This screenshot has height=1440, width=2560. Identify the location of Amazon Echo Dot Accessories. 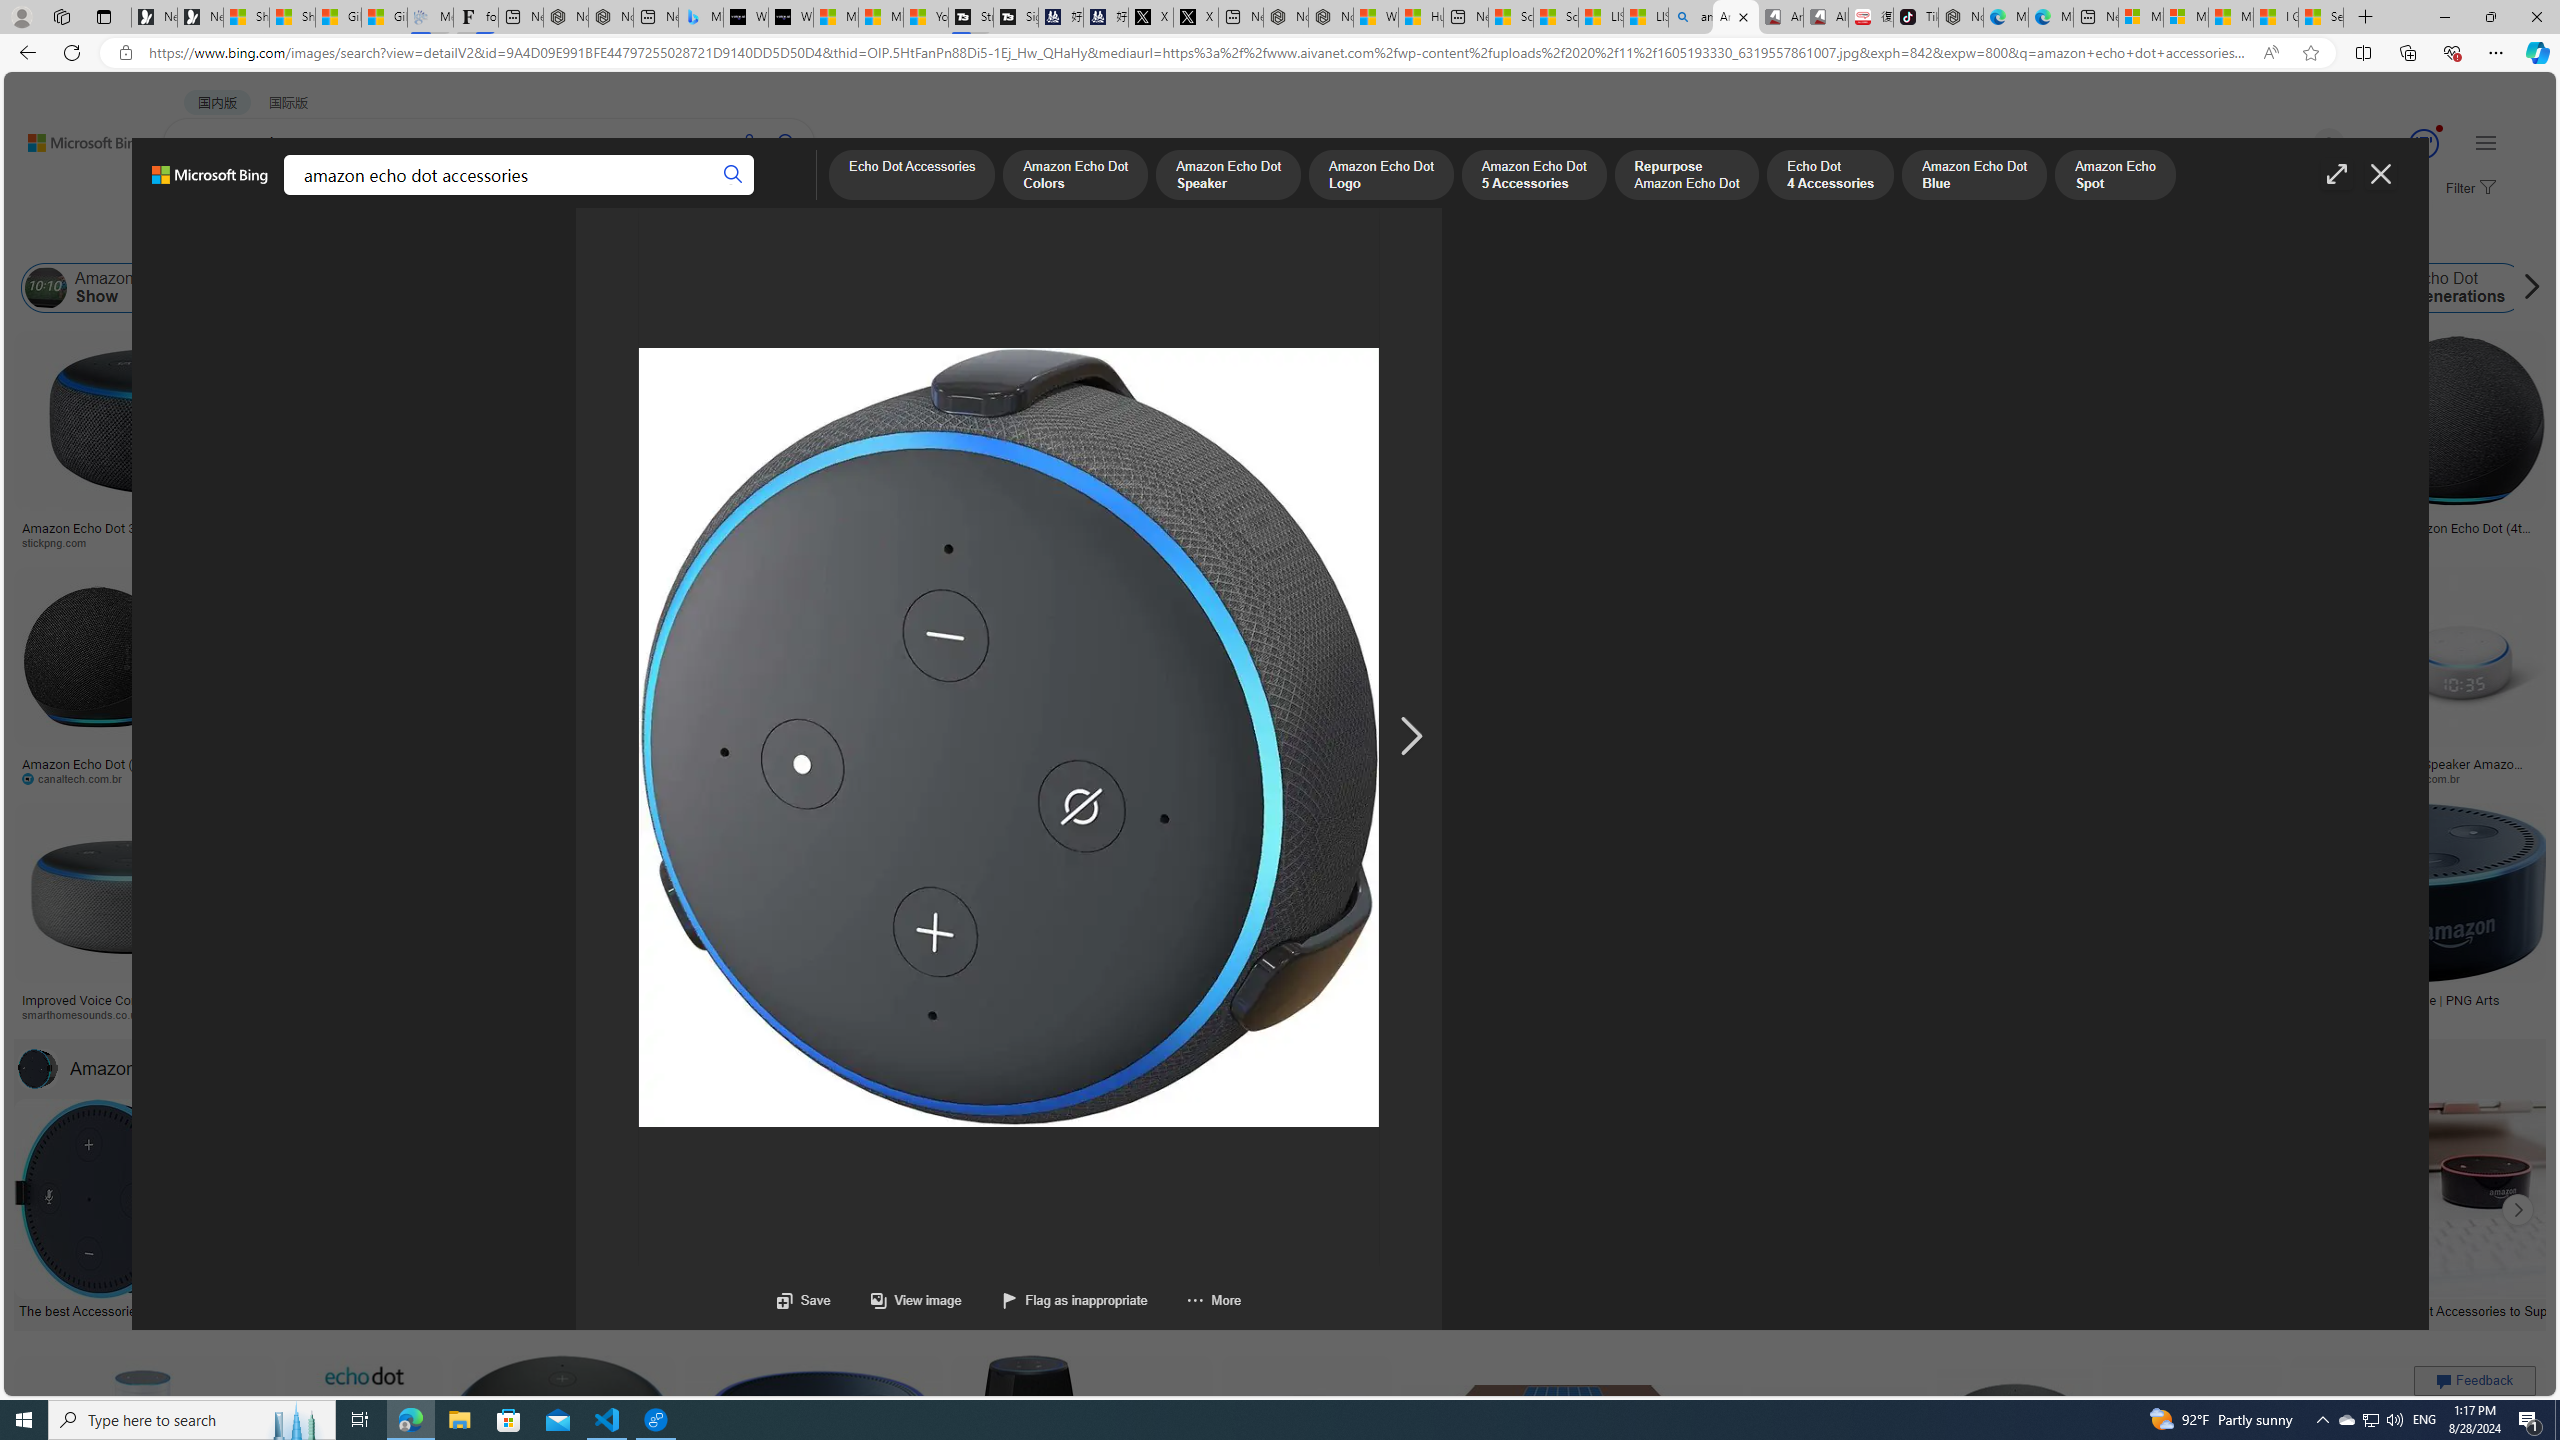
(38, 1068).